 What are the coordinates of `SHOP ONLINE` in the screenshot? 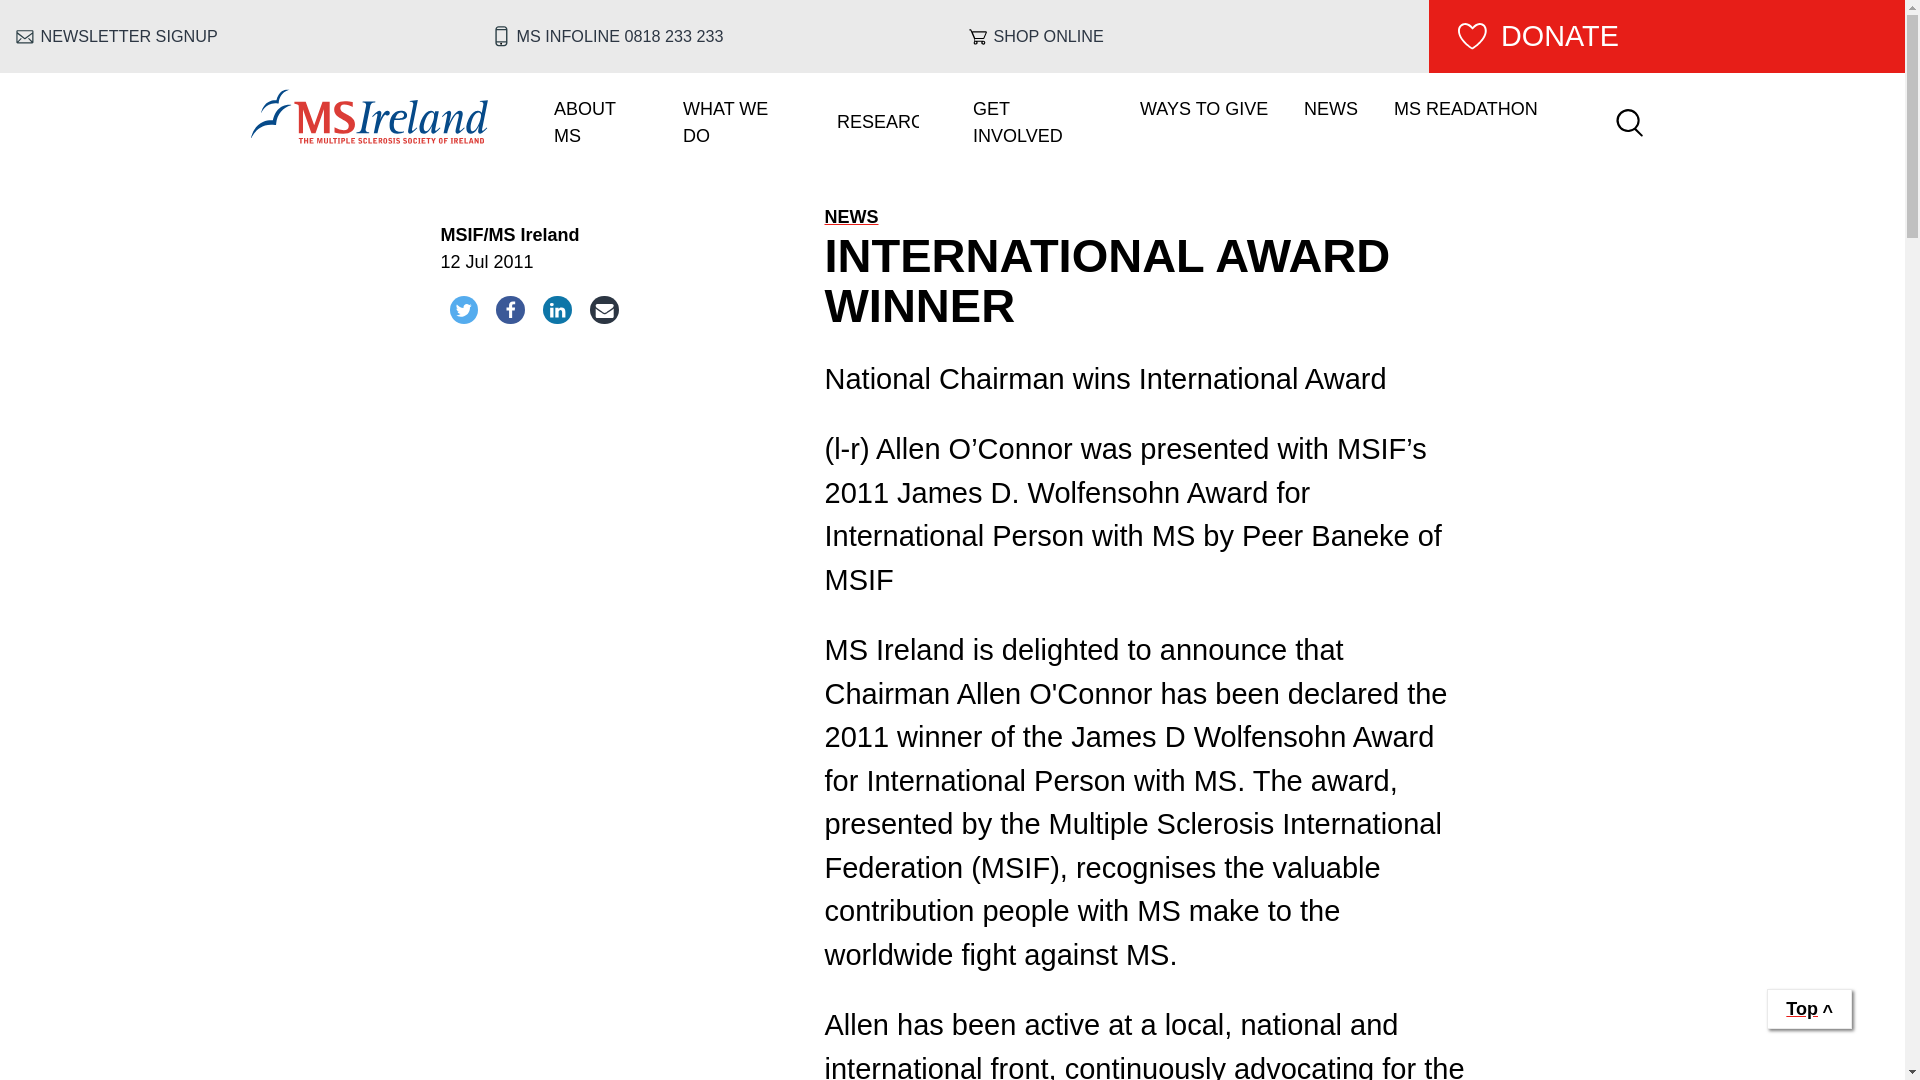 It's located at (1190, 36).